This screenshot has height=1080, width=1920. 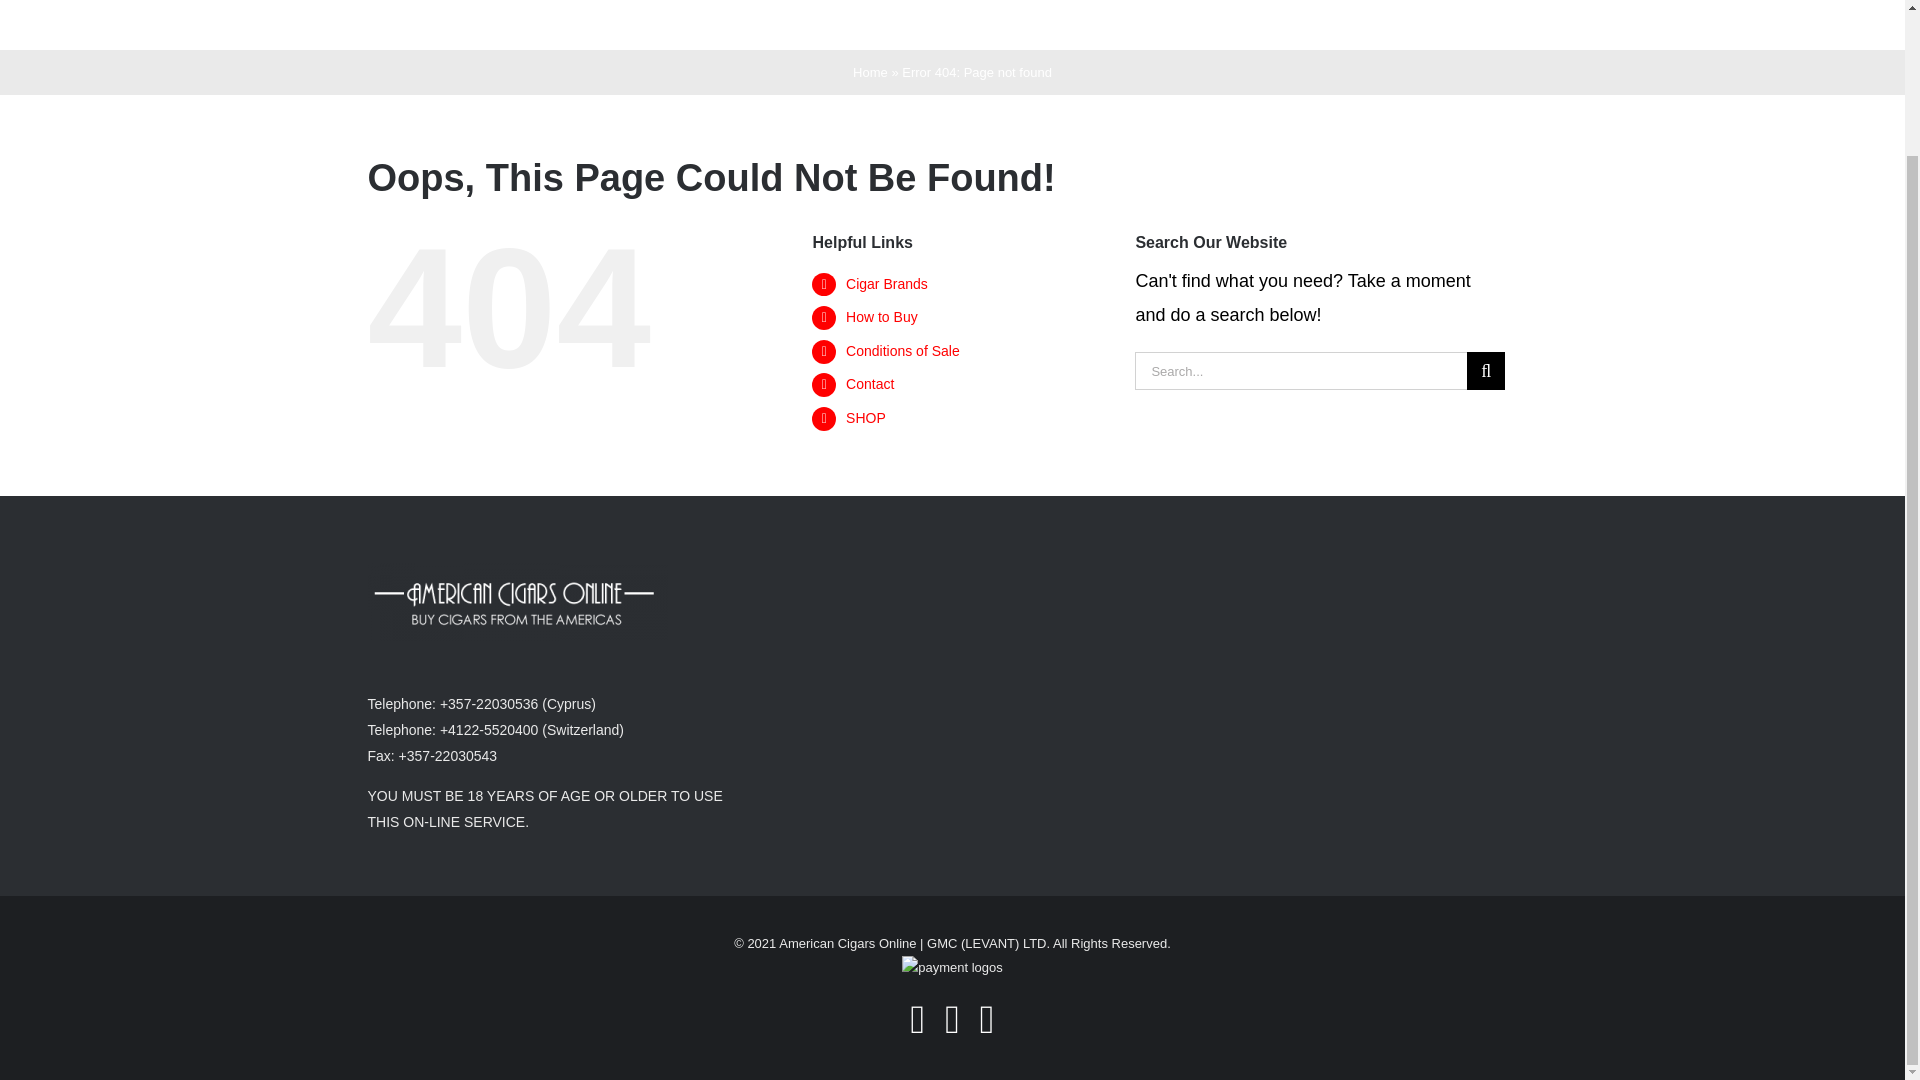 What do you see at coordinates (1186, 24) in the screenshot?
I see `Conditions of Sale` at bounding box center [1186, 24].